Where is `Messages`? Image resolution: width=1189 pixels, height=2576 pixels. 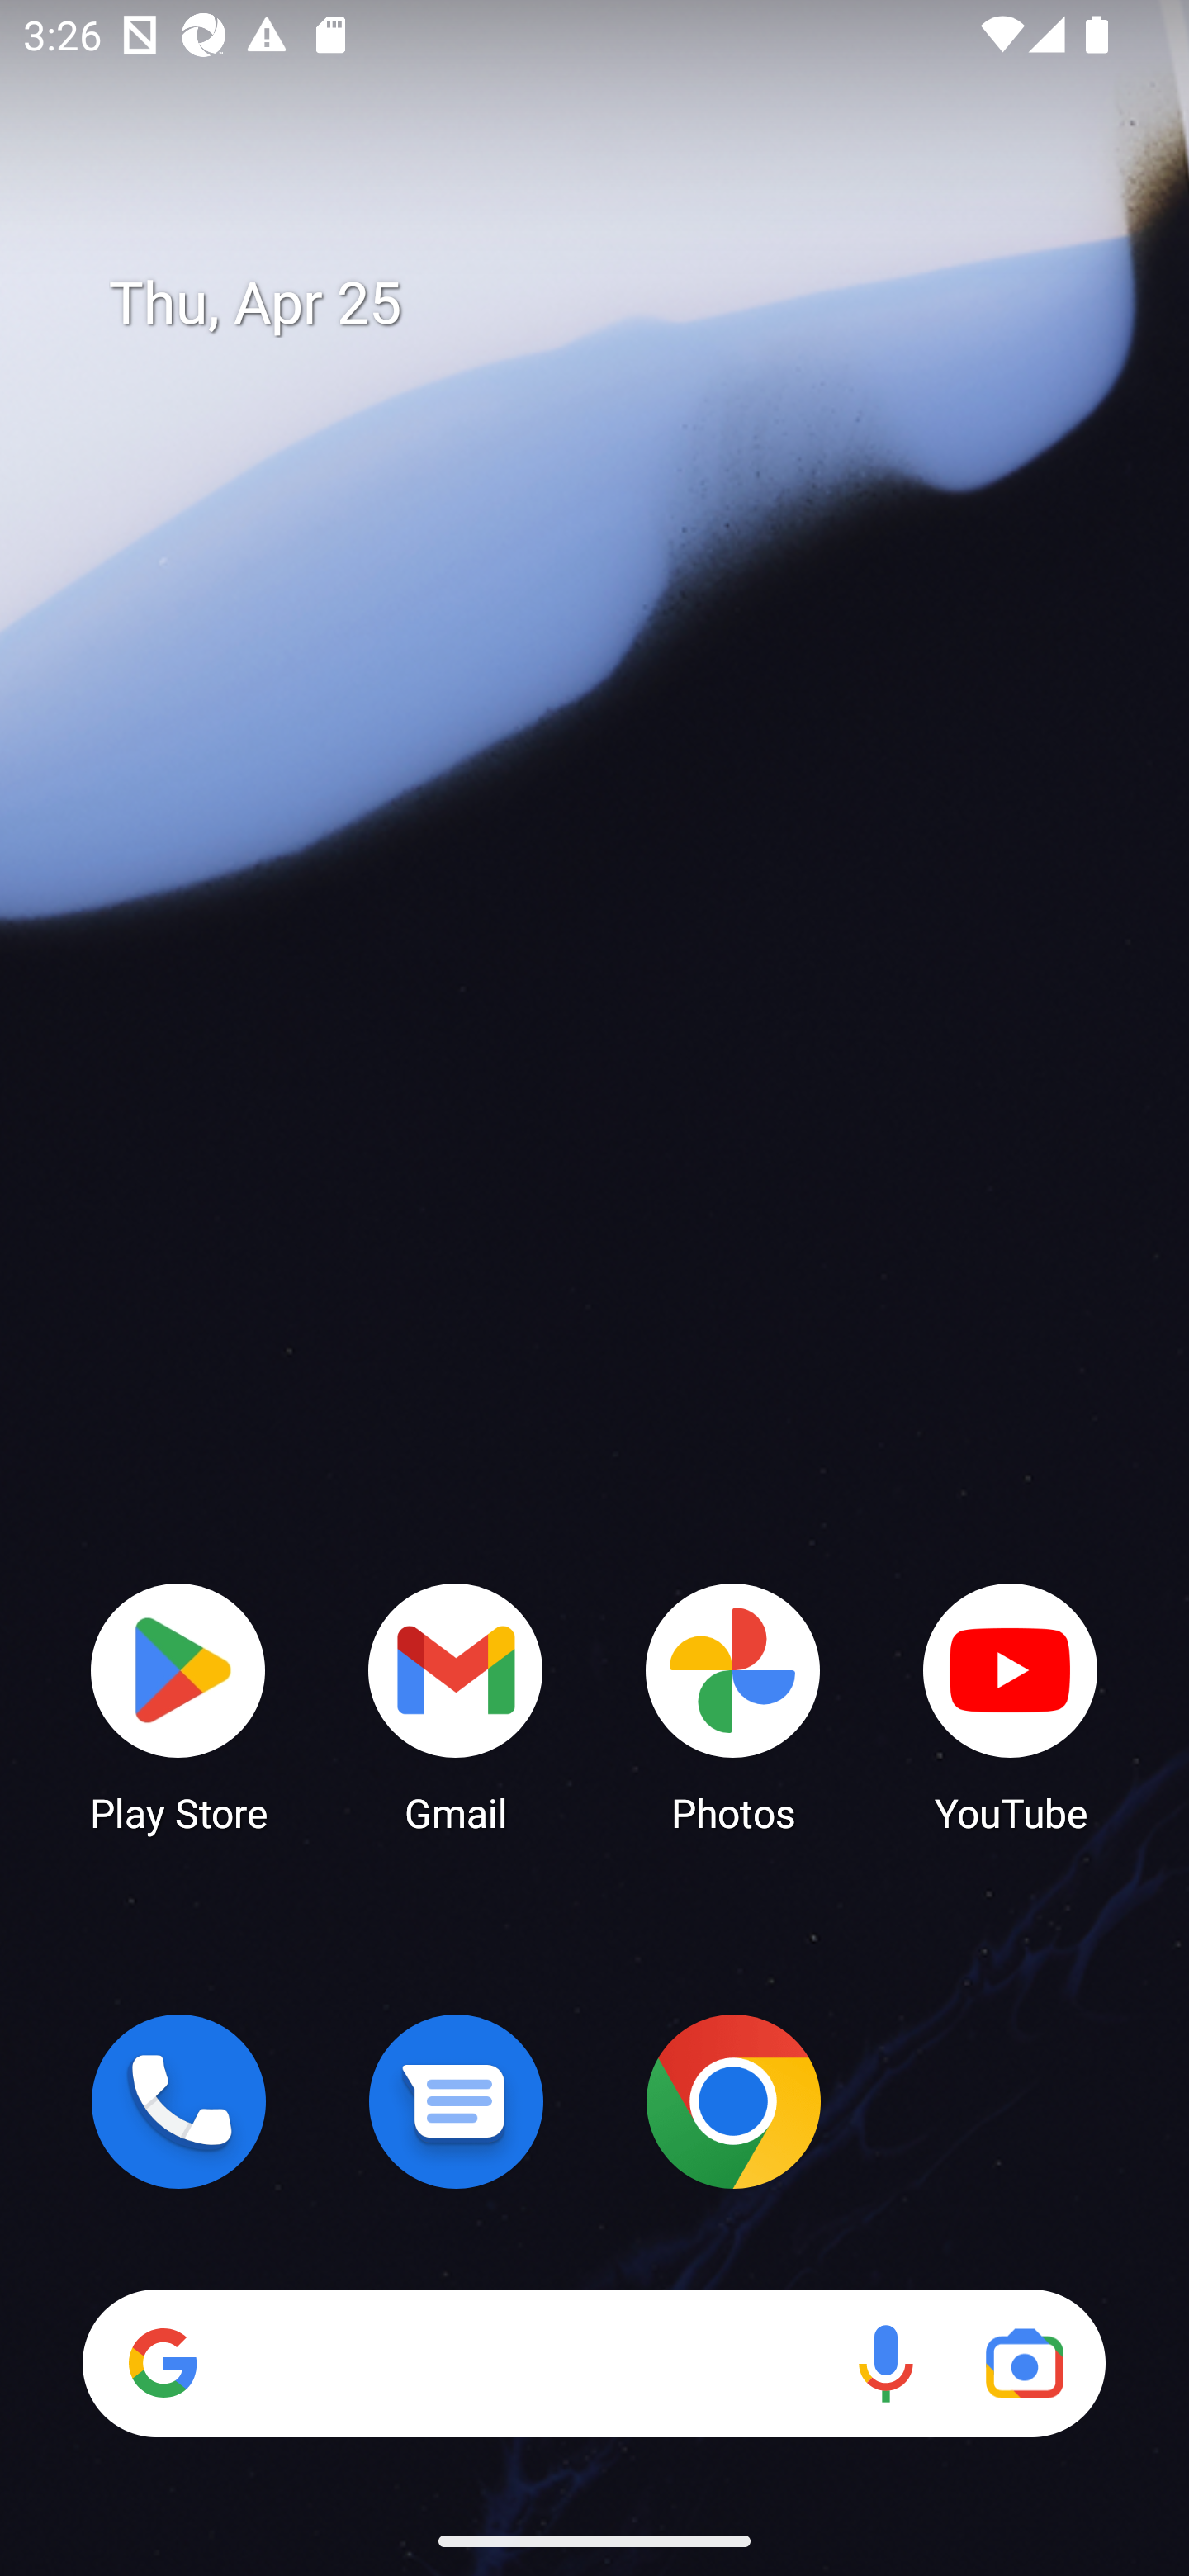 Messages is located at coordinates (456, 2101).